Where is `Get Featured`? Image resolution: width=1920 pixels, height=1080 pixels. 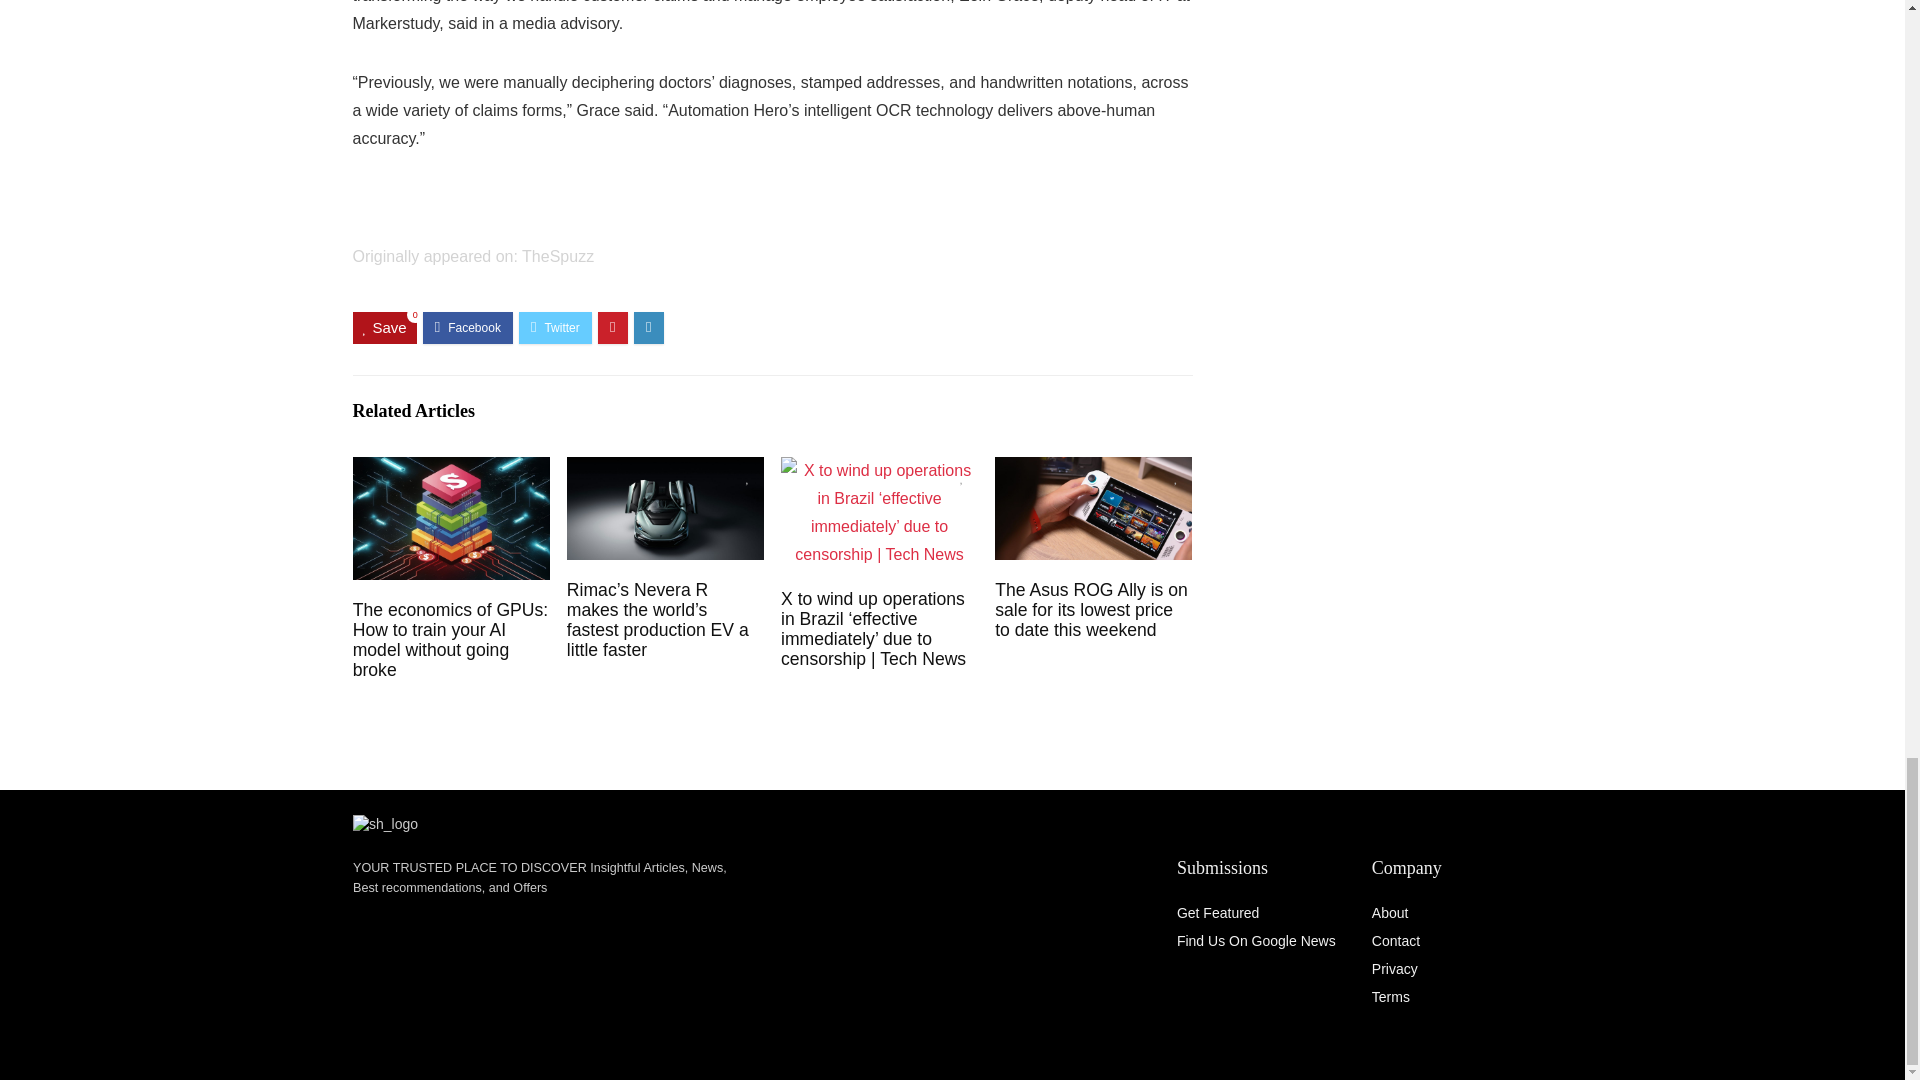
Get Featured is located at coordinates (1218, 913).